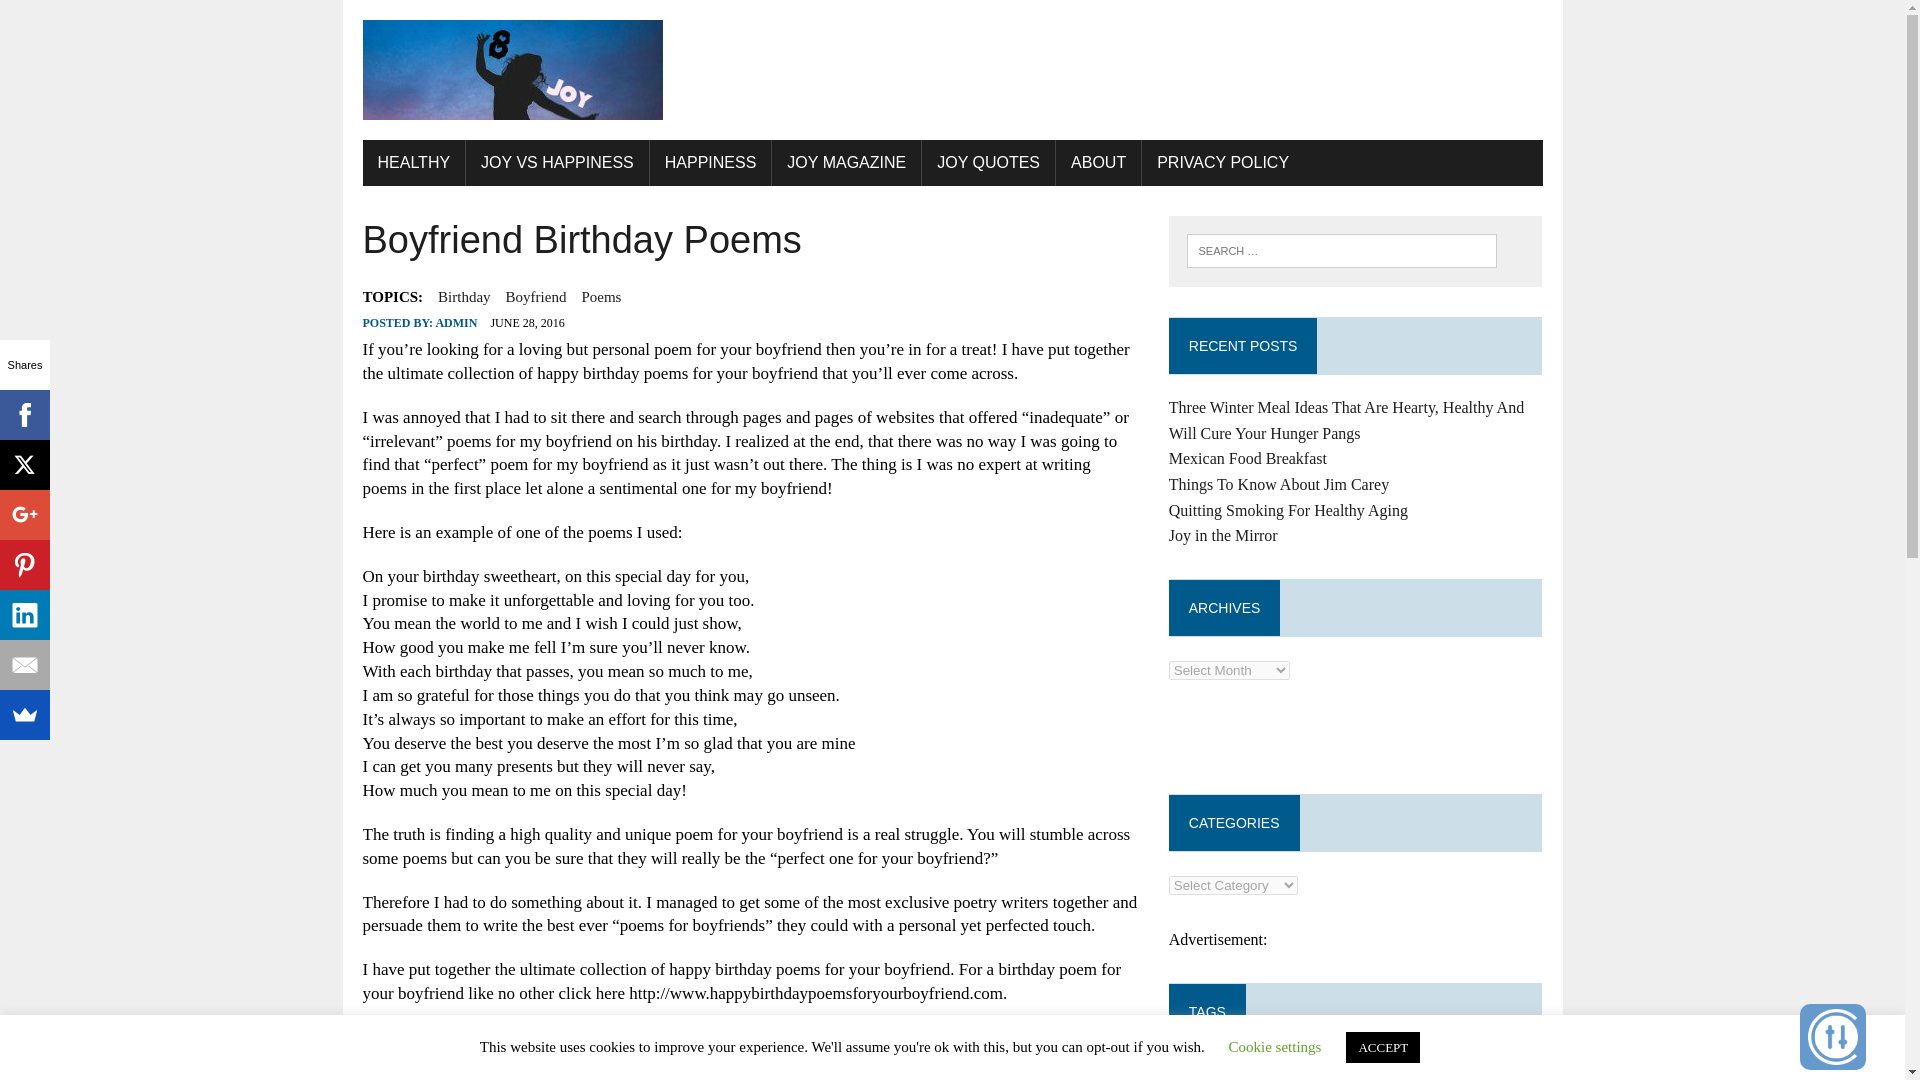 The height and width of the screenshot is (1080, 1920). I want to click on articles, so click(1250, 1074).